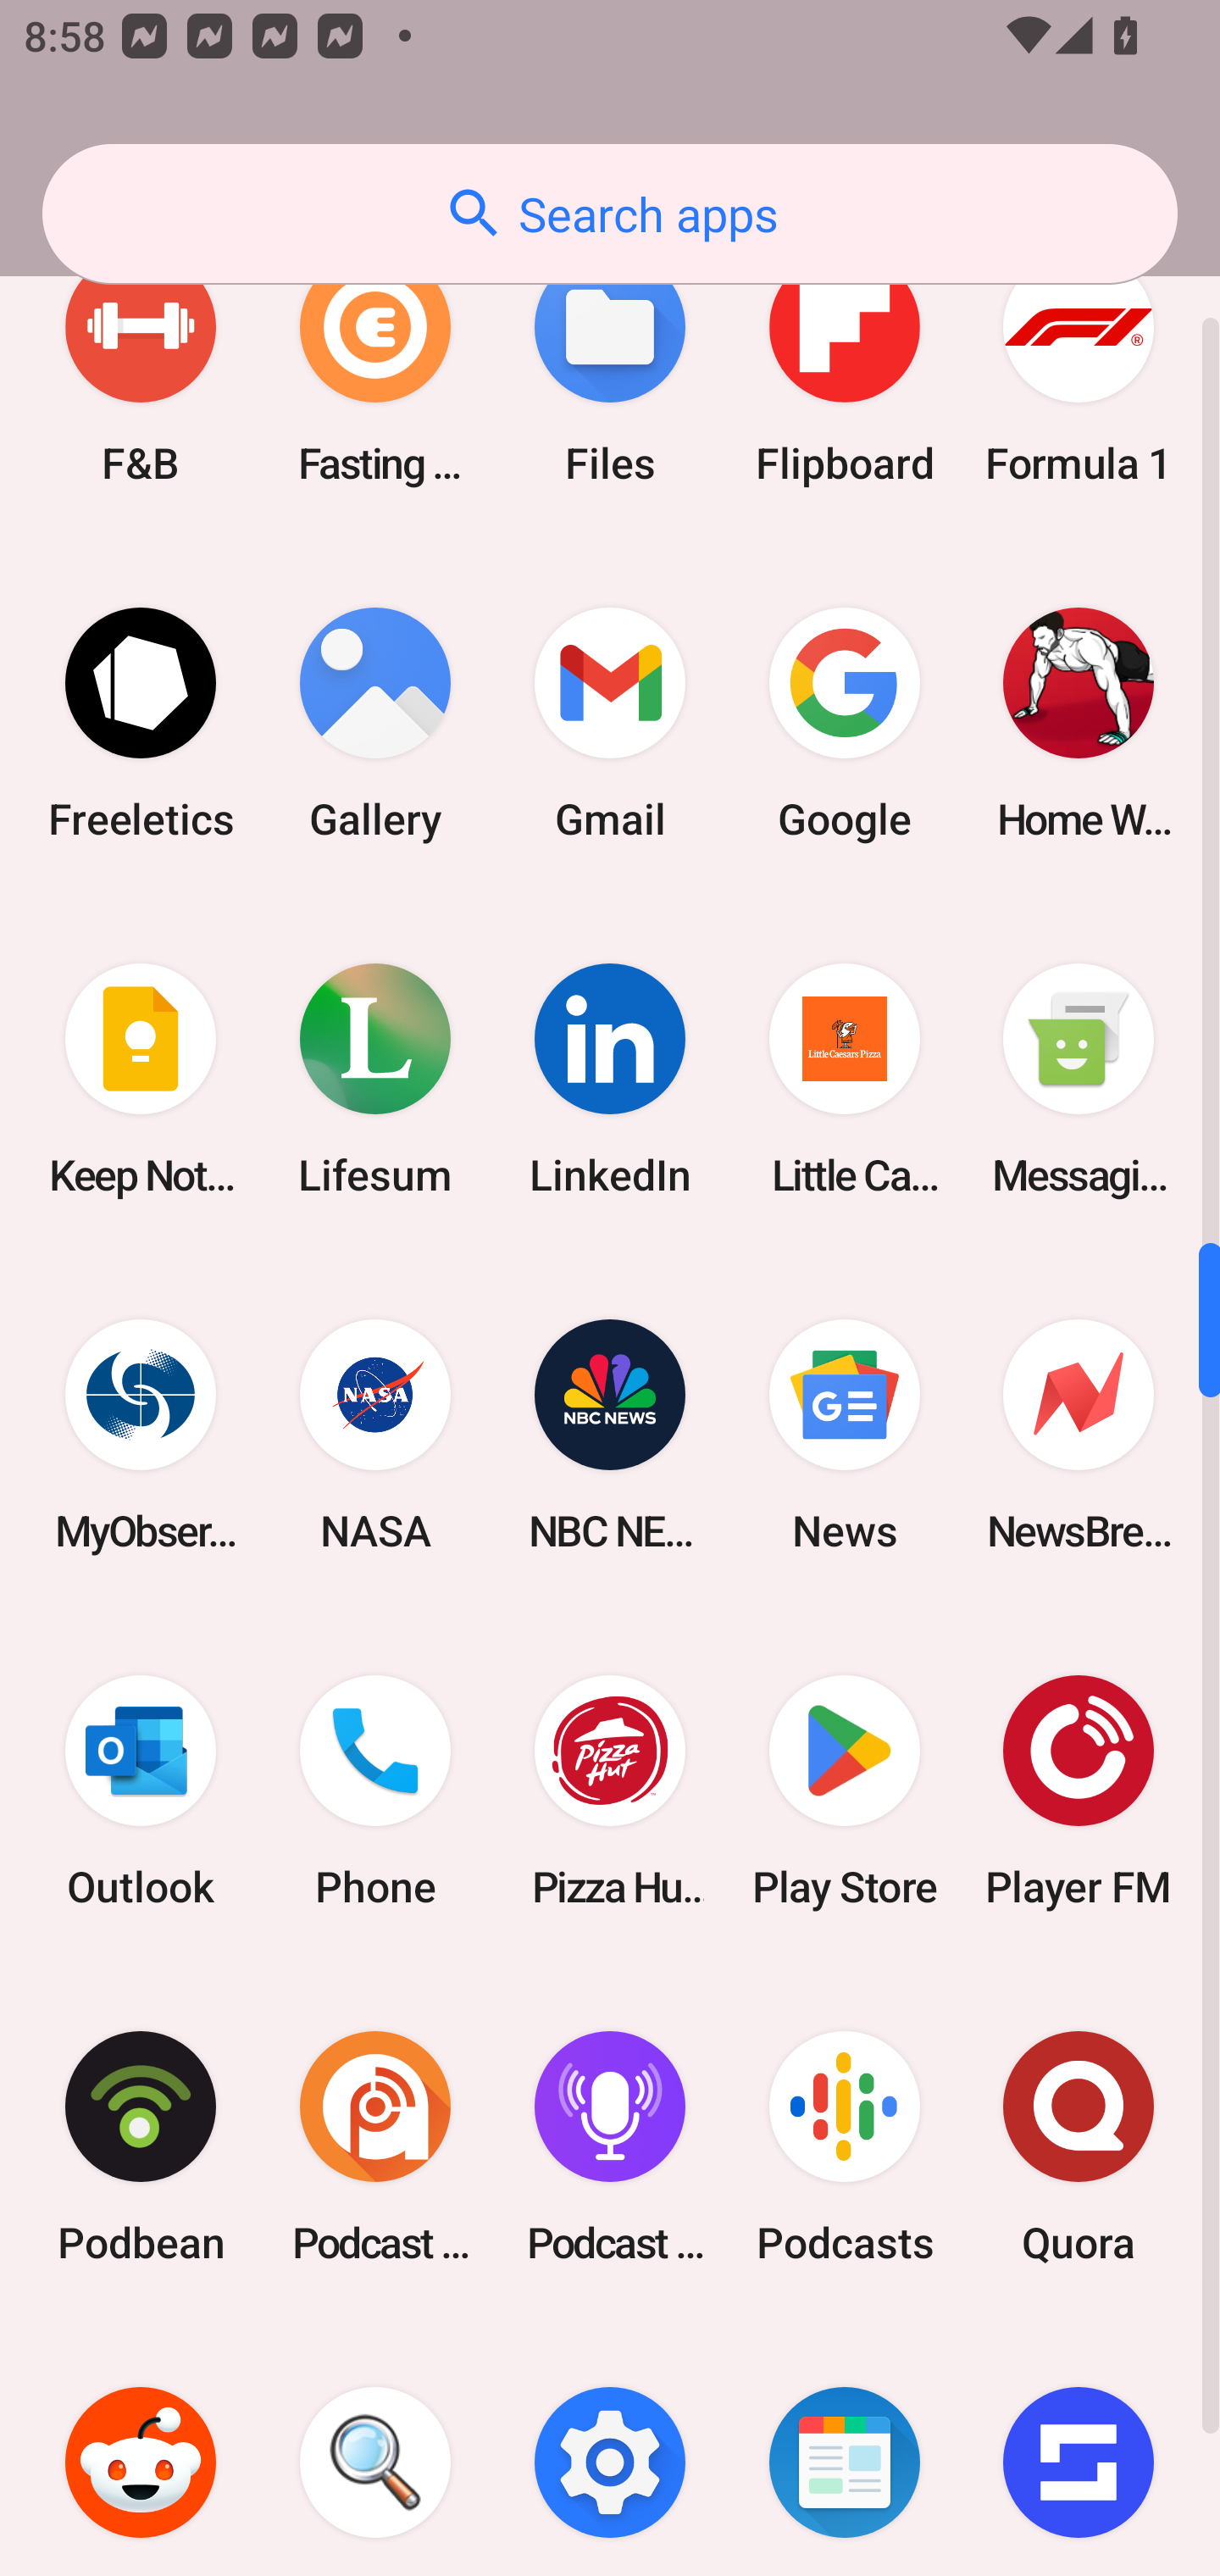  Describe the element at coordinates (1079, 1790) in the screenshot. I see `Player FM` at that location.